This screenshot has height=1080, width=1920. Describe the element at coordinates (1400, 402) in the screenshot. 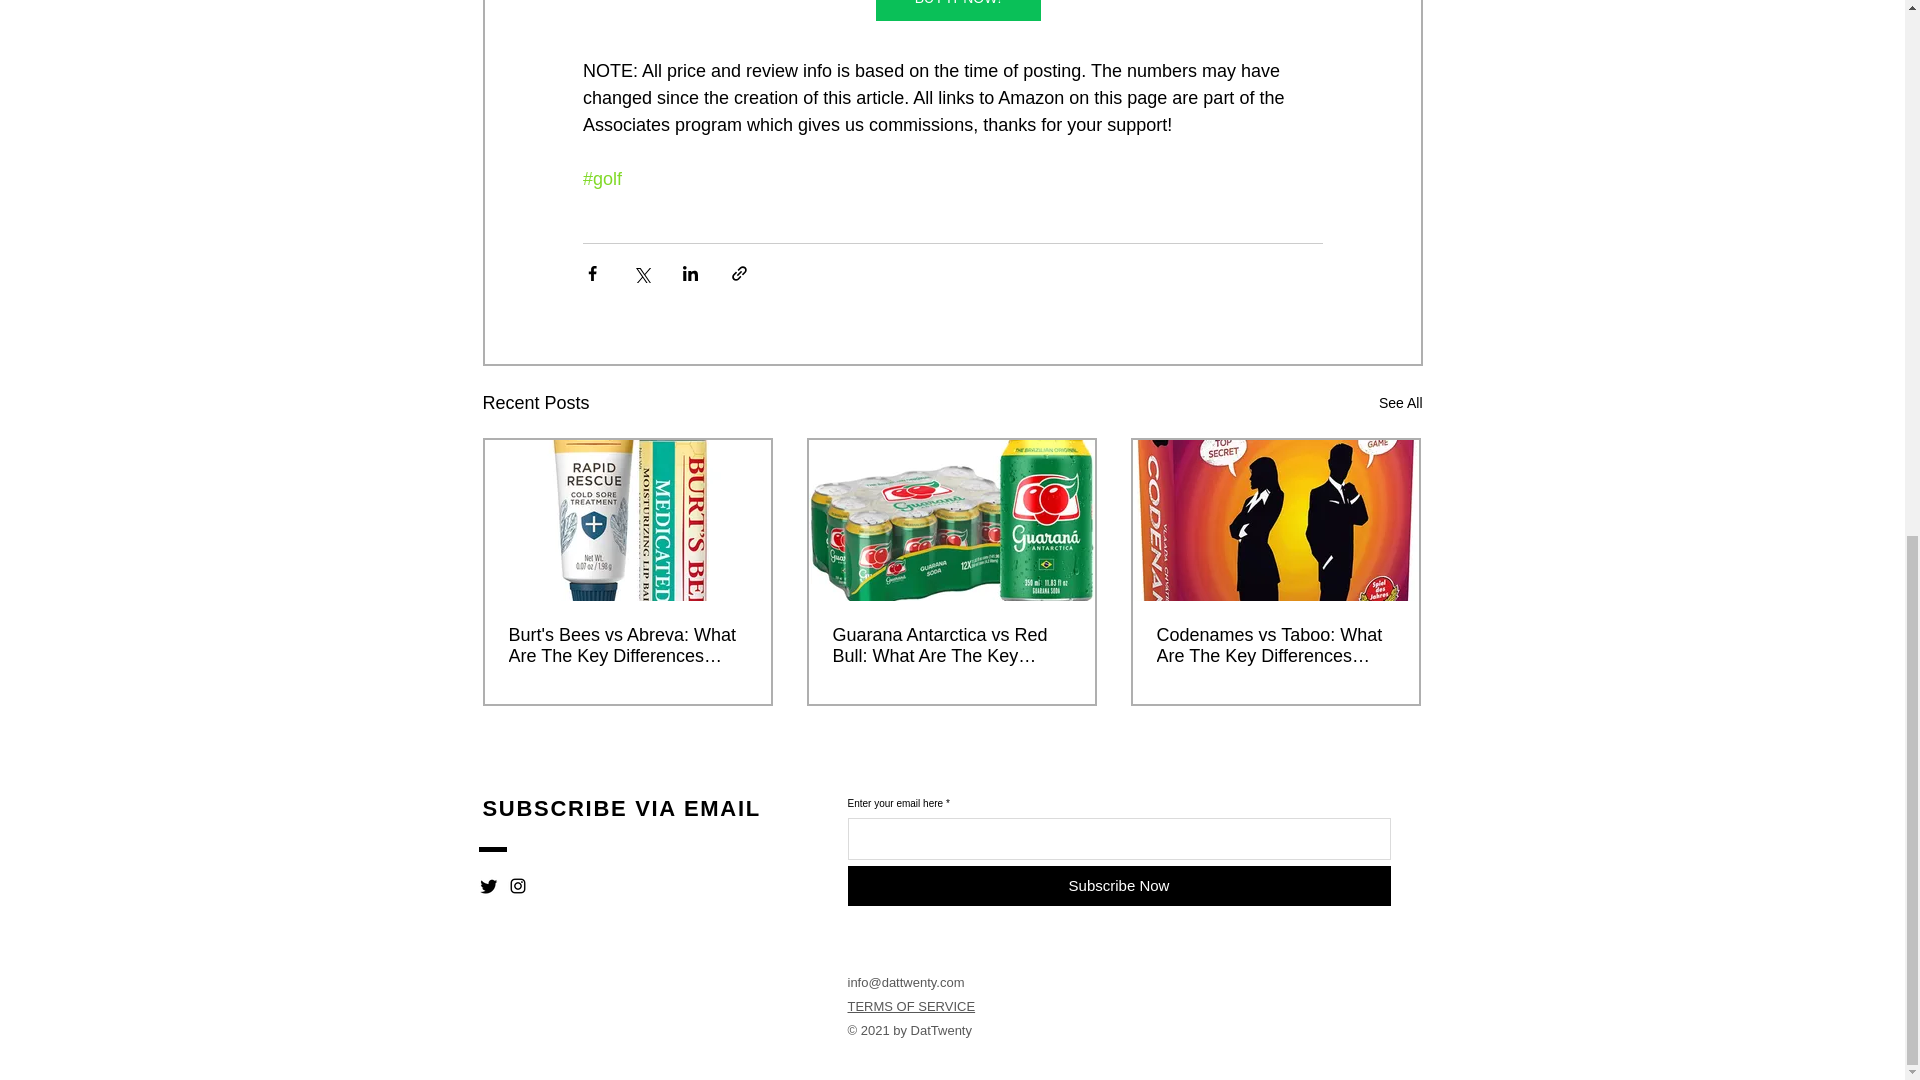

I see `See All` at that location.